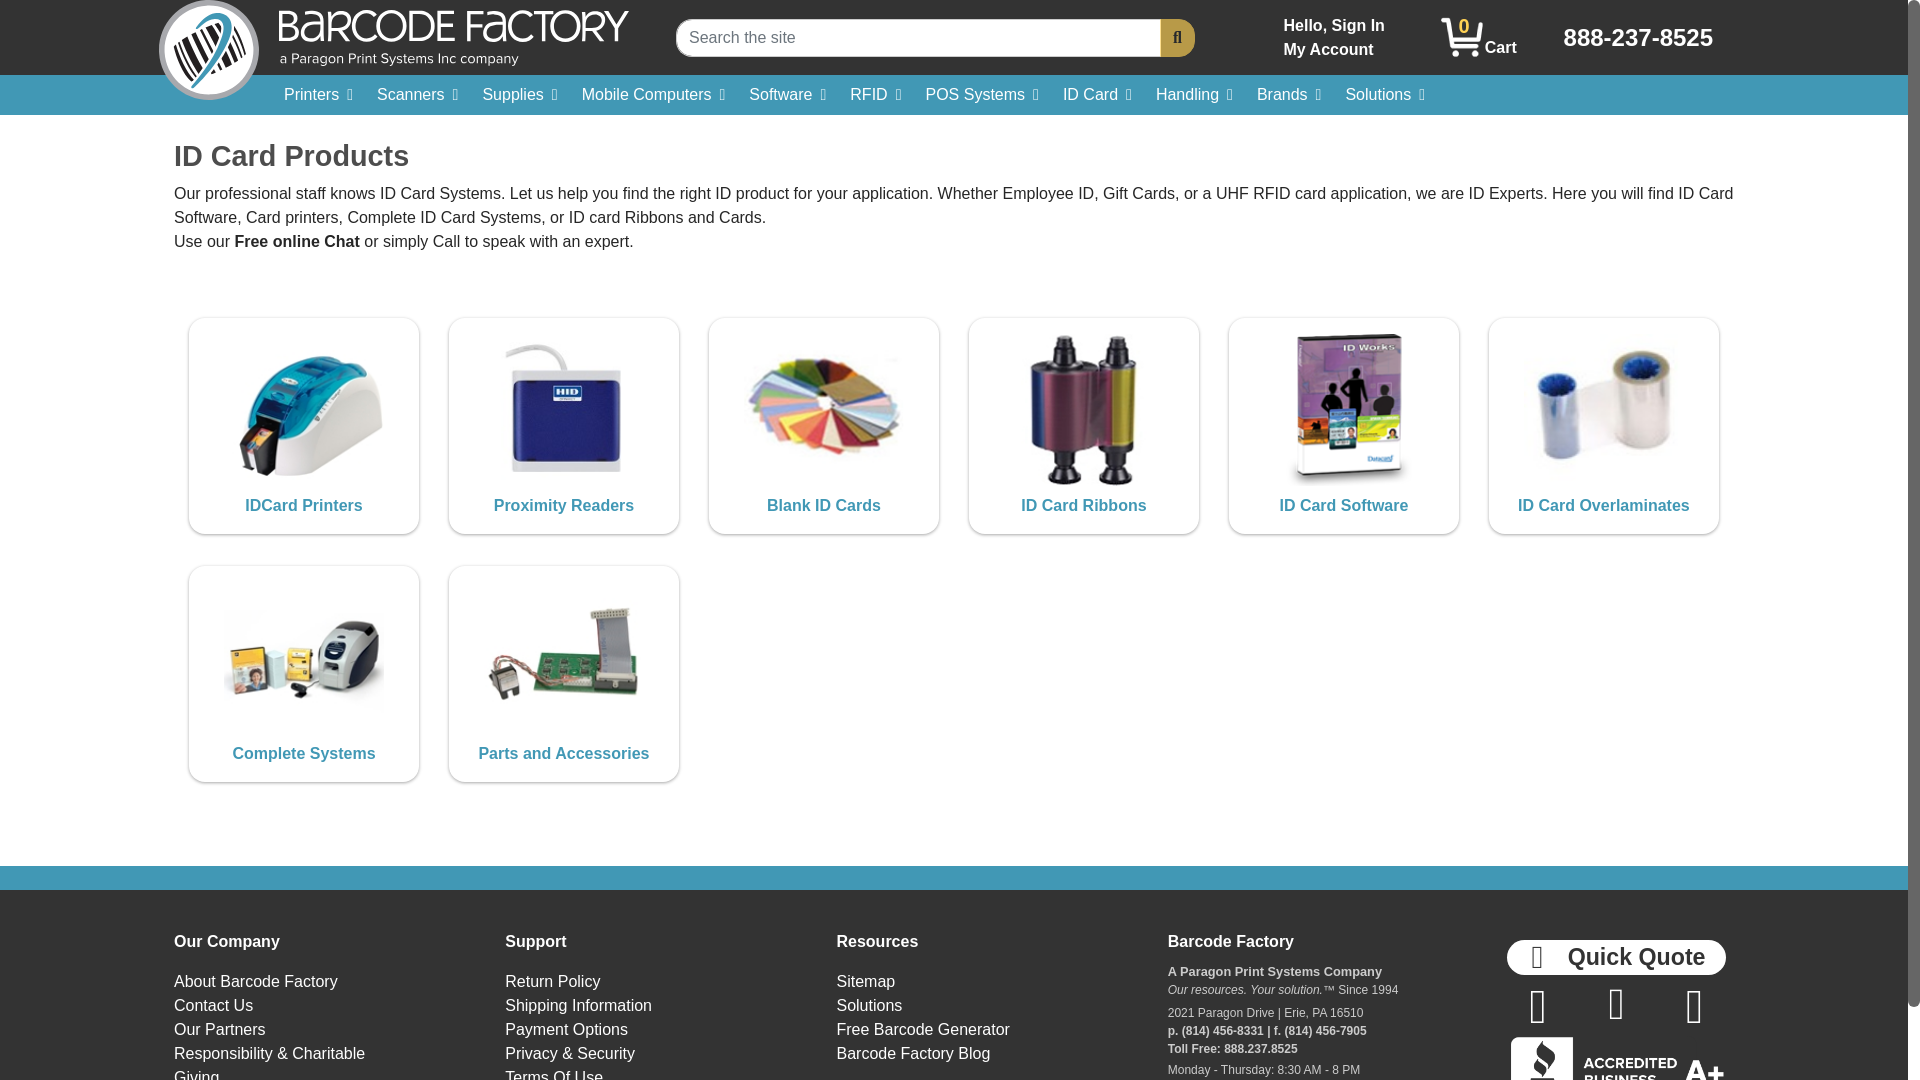 The width and height of the screenshot is (1920, 1080). What do you see at coordinates (1334, 38) in the screenshot?
I see `Shopping Cart` at bounding box center [1334, 38].